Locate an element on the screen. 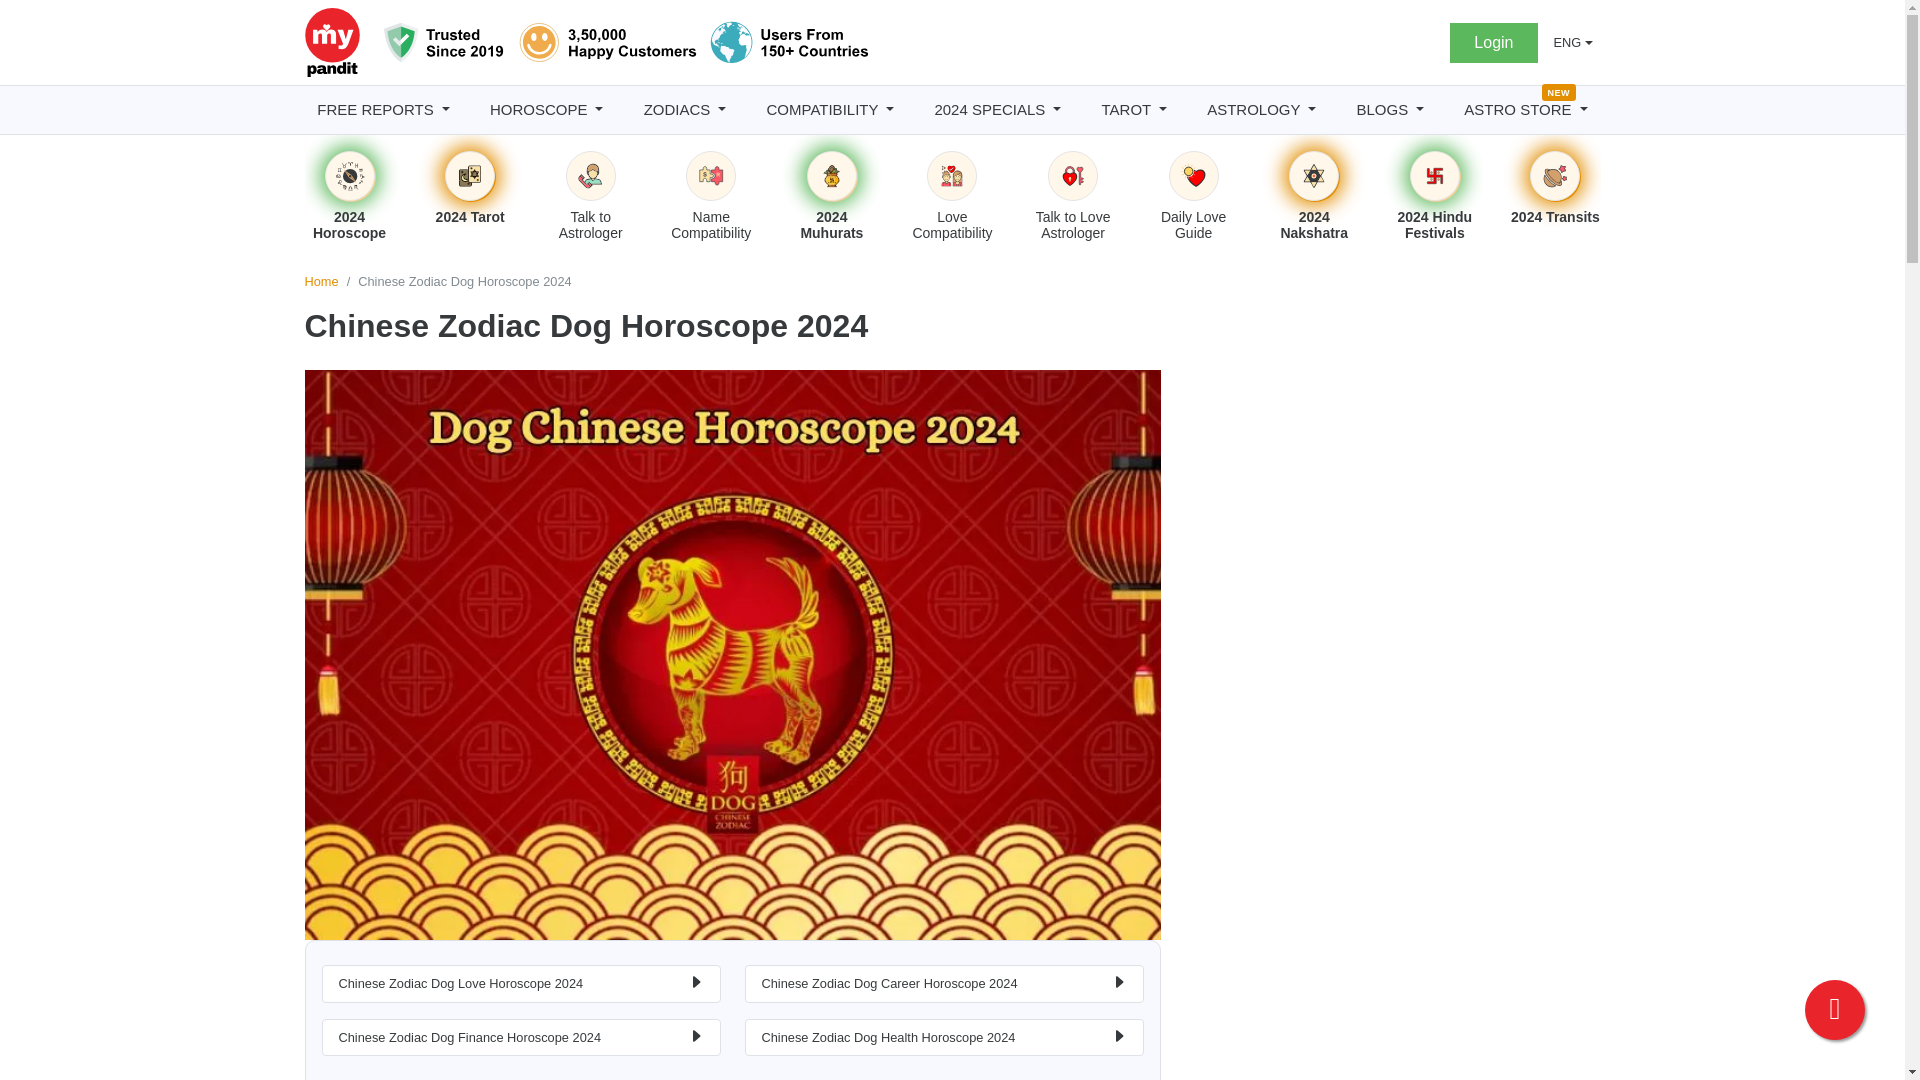 This screenshot has width=1920, height=1080. Login is located at coordinates (1493, 41).